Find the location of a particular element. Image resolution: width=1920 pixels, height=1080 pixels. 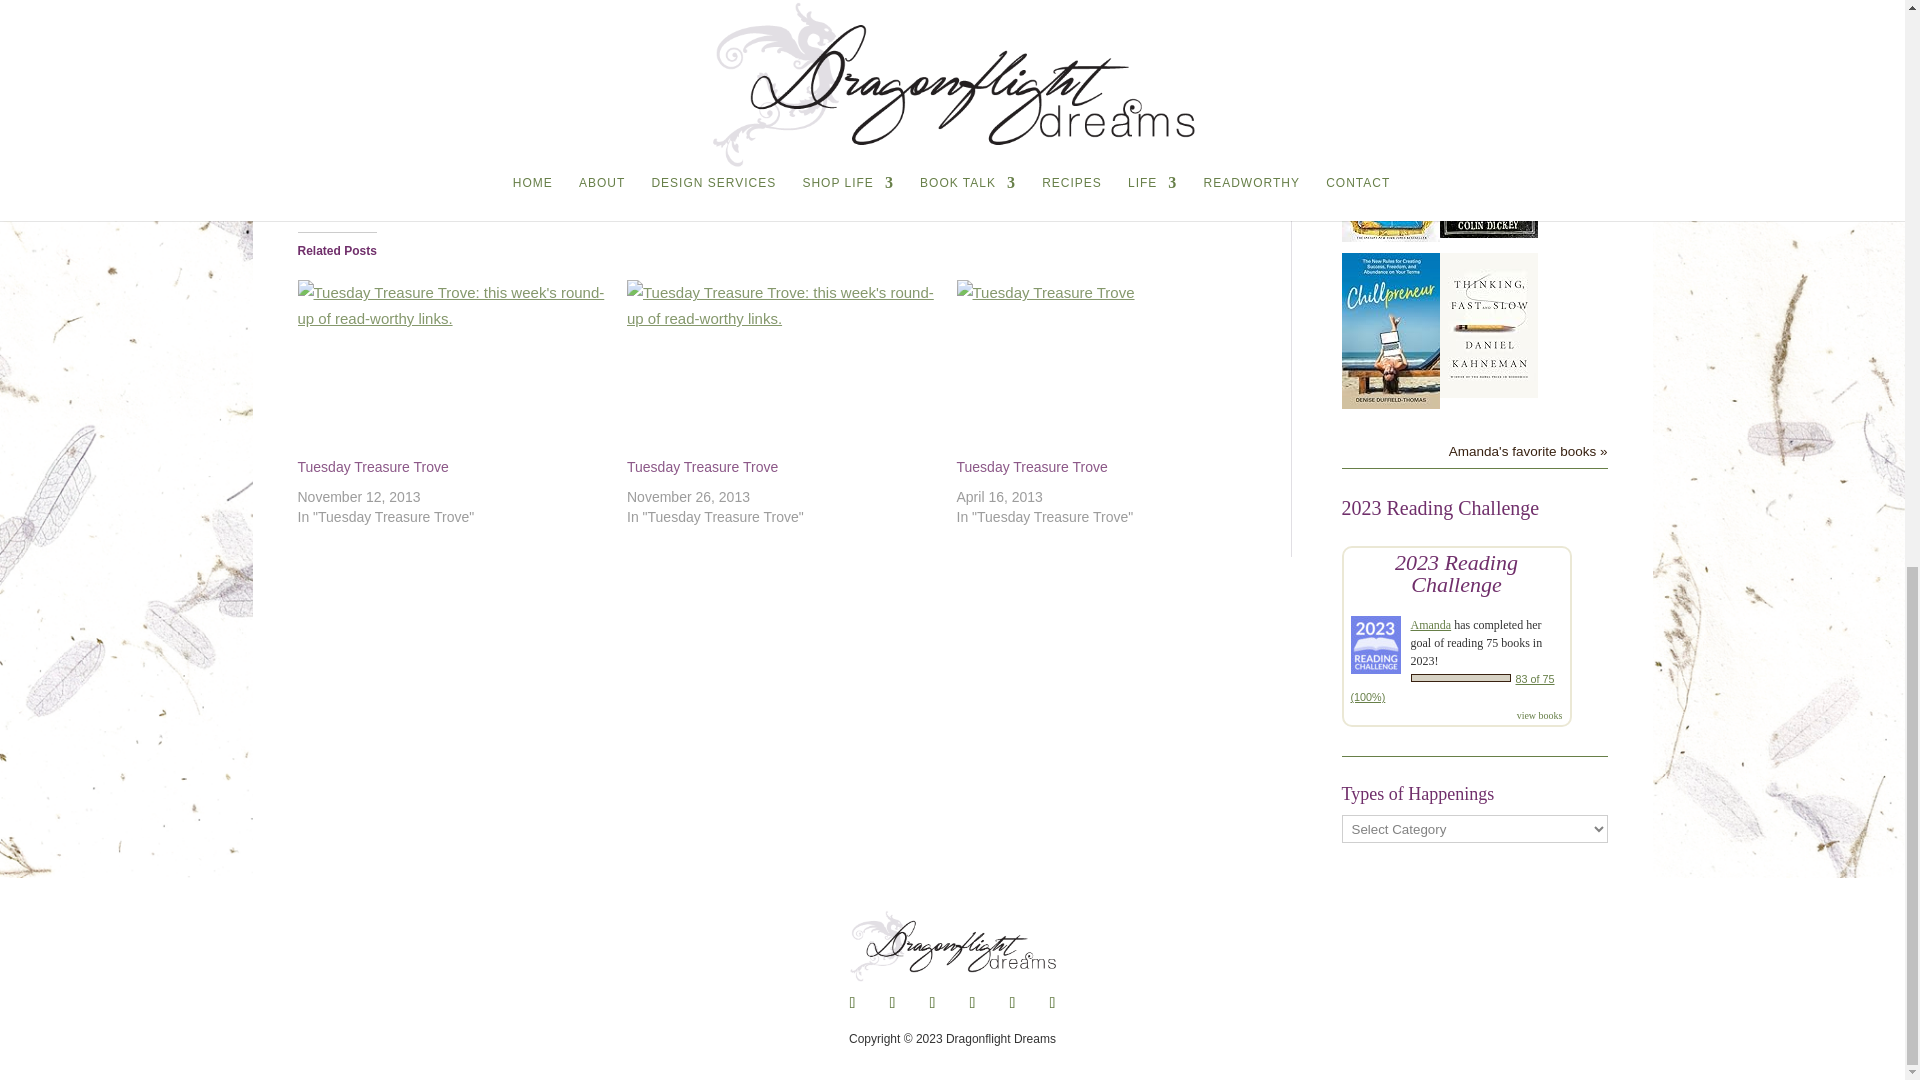

Tuesday Treasure Trove is located at coordinates (1110, 368).